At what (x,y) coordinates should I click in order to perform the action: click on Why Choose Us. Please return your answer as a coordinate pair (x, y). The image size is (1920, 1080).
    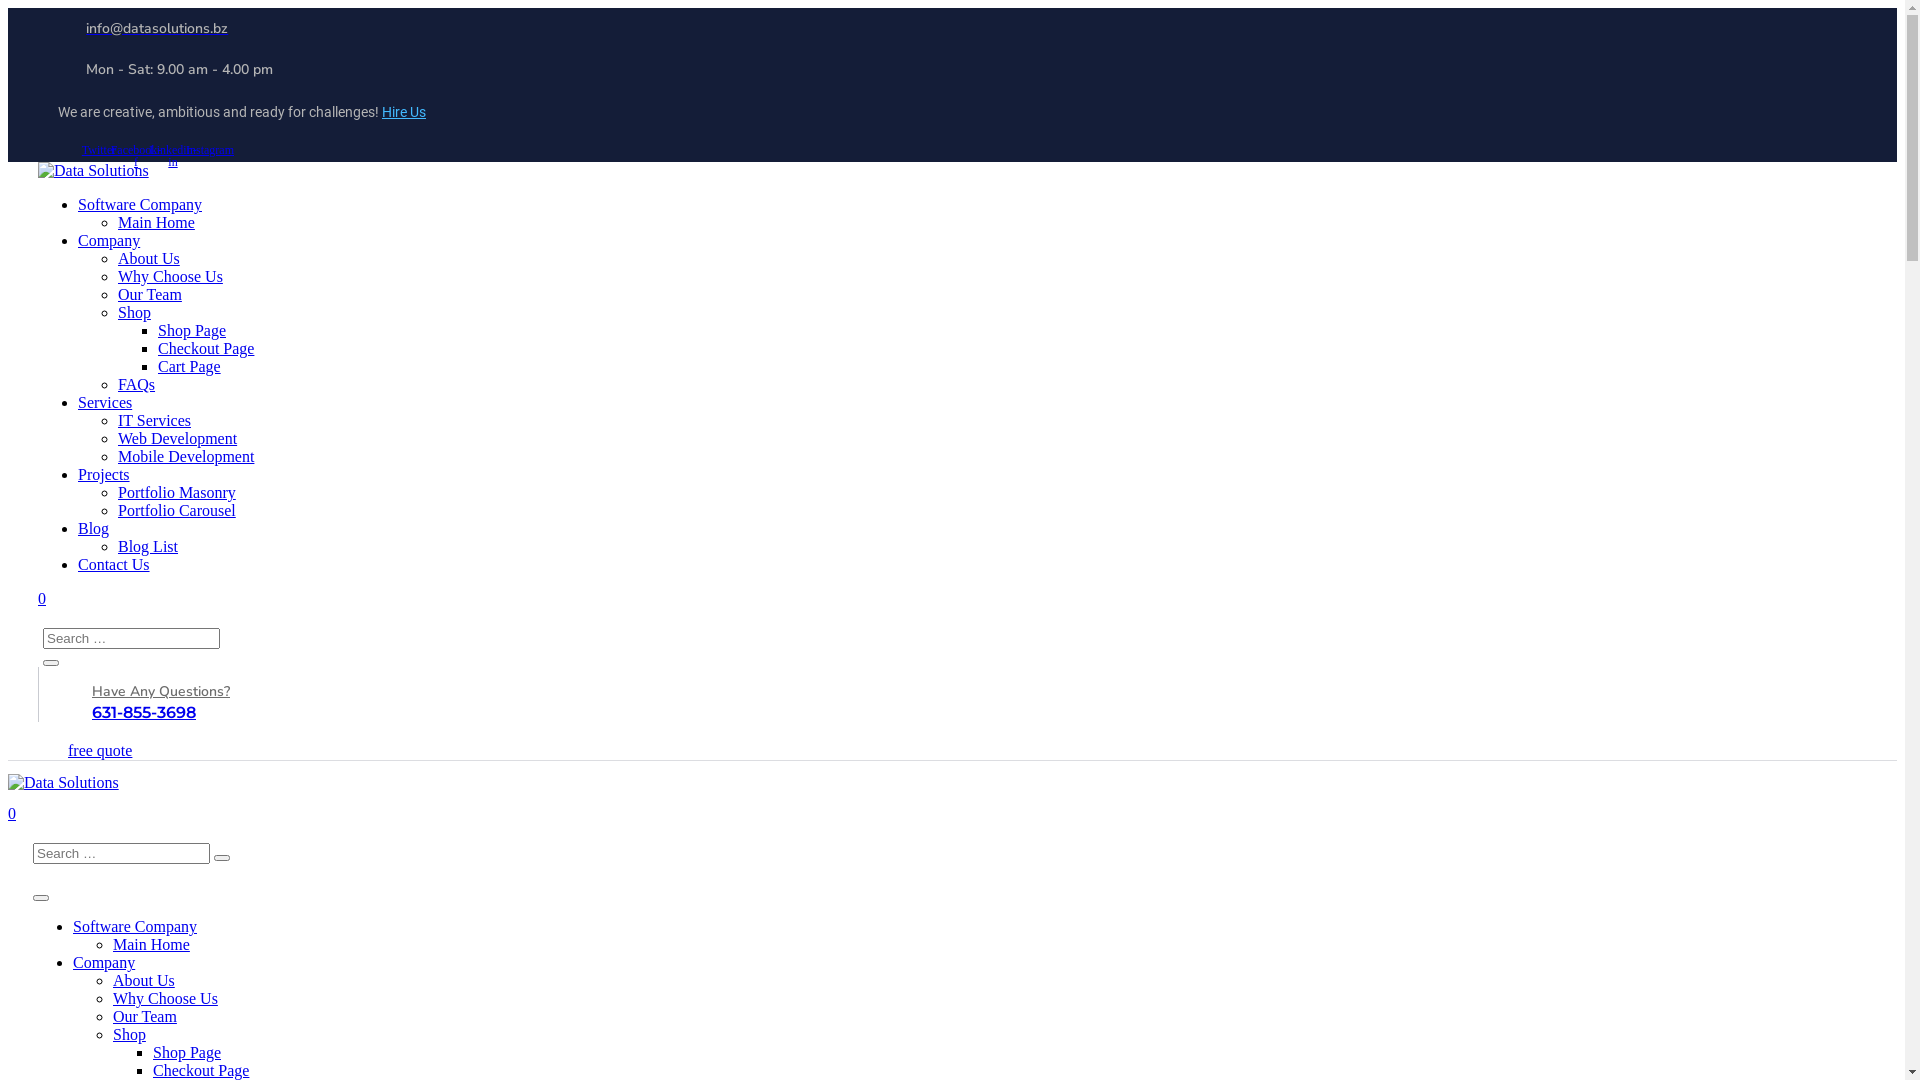
    Looking at the image, I should click on (170, 276).